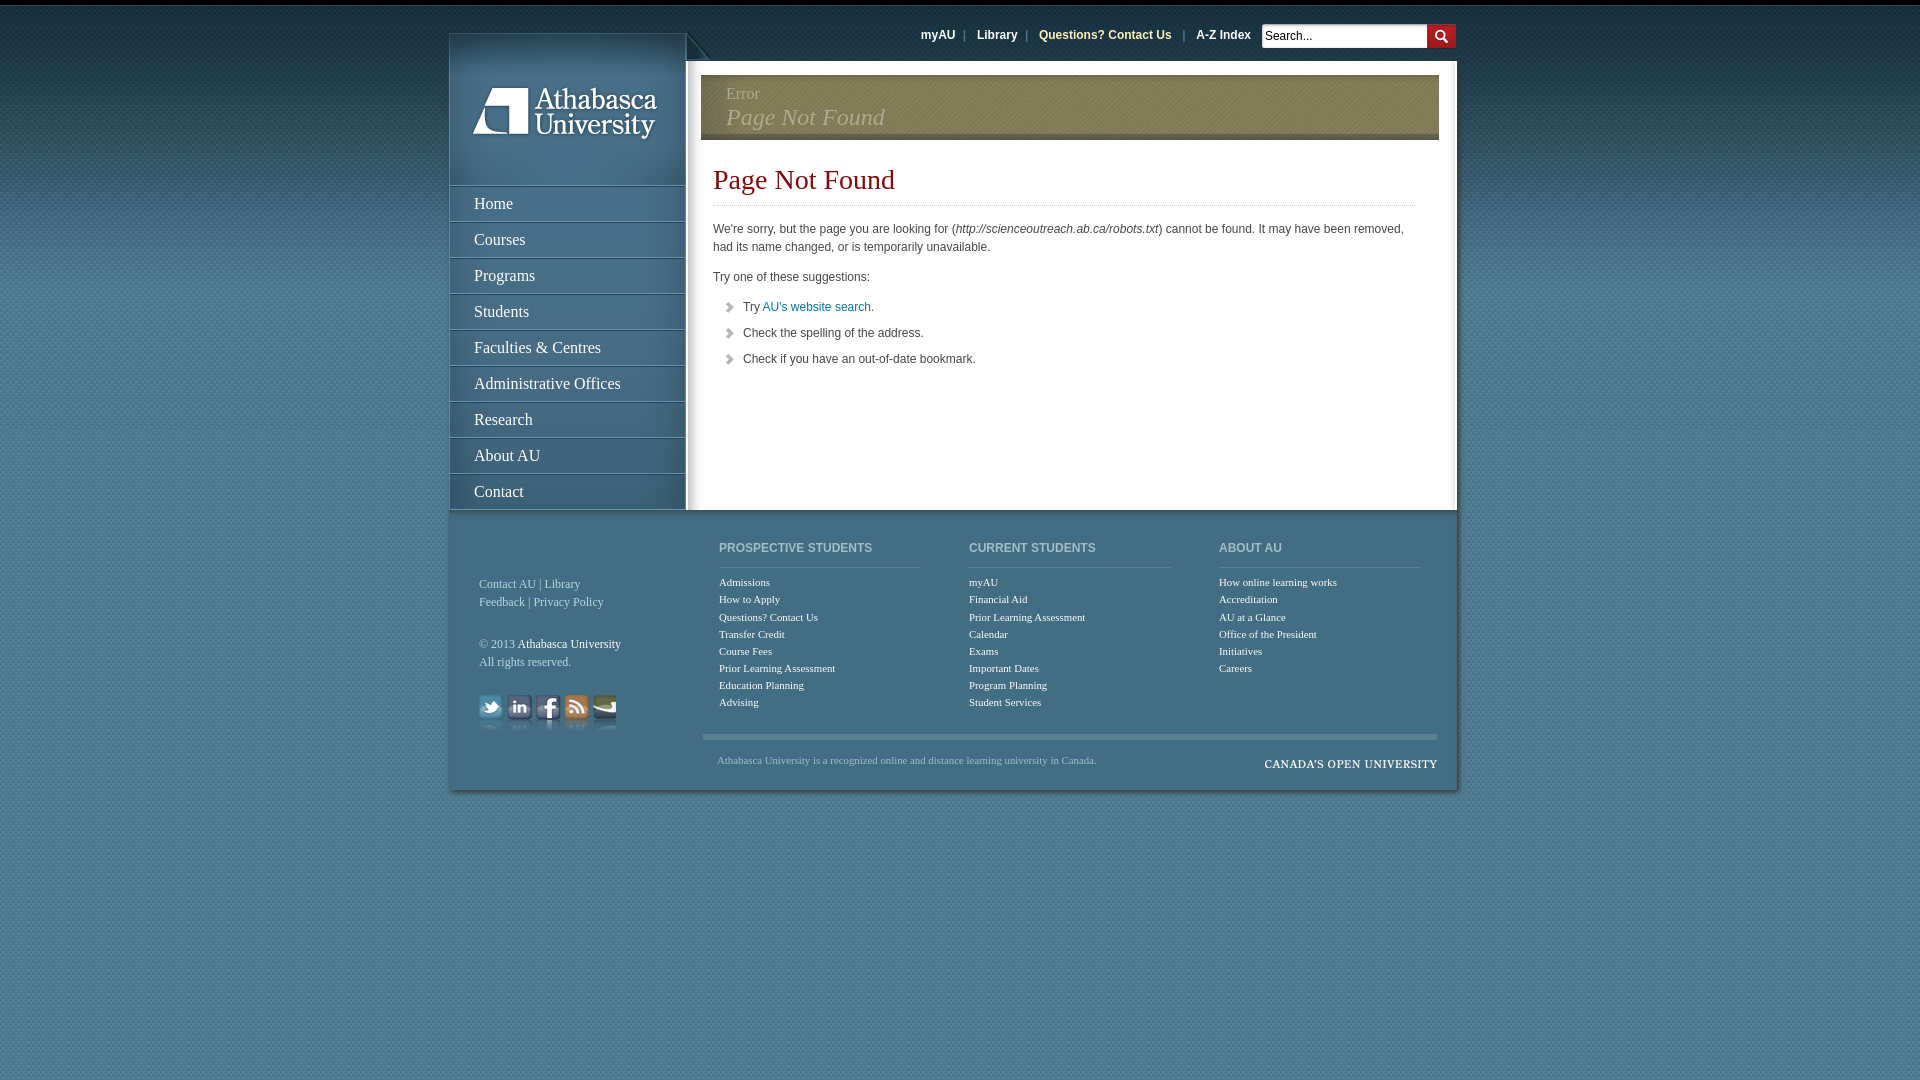  What do you see at coordinates (1317, 668) in the screenshot?
I see `Careers` at bounding box center [1317, 668].